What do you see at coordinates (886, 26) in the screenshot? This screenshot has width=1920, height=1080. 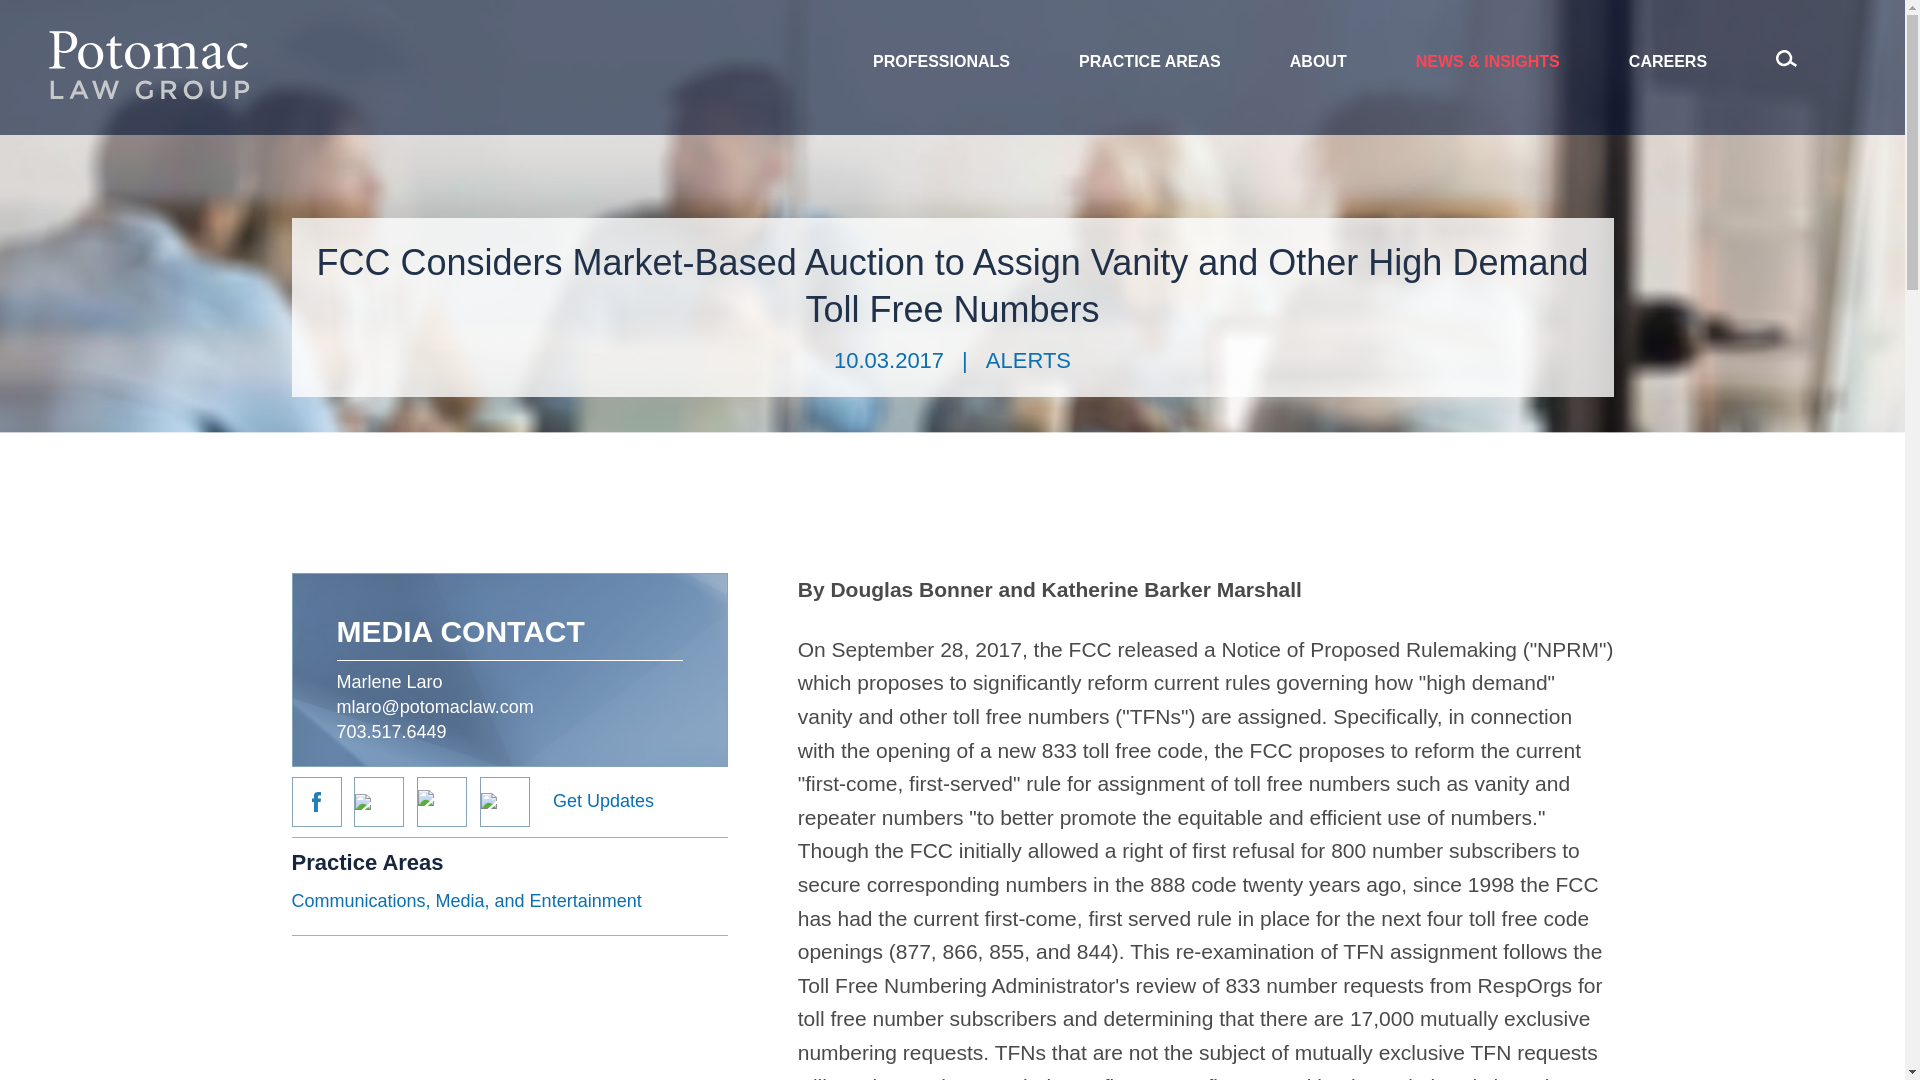 I see `Menu` at bounding box center [886, 26].